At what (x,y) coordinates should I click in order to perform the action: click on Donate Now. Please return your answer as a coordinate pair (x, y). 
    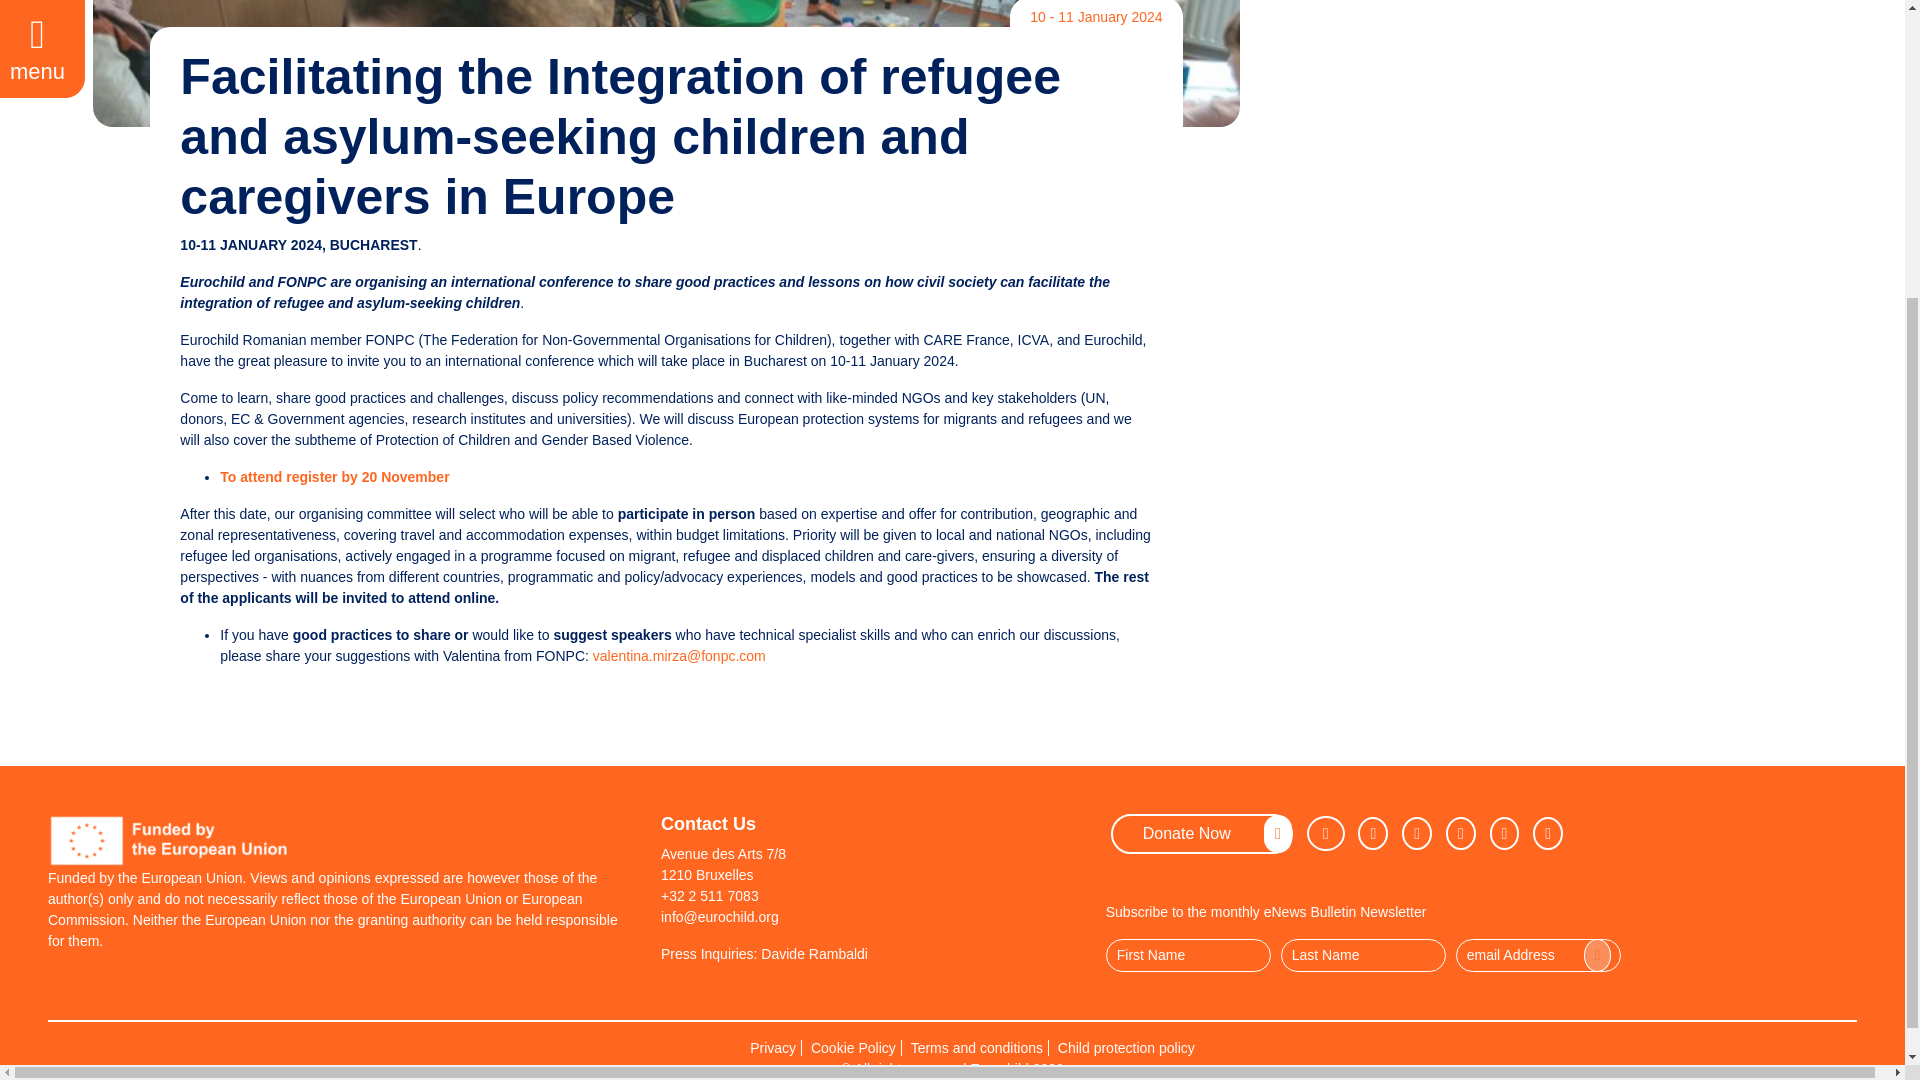
    Looking at the image, I should click on (1202, 834).